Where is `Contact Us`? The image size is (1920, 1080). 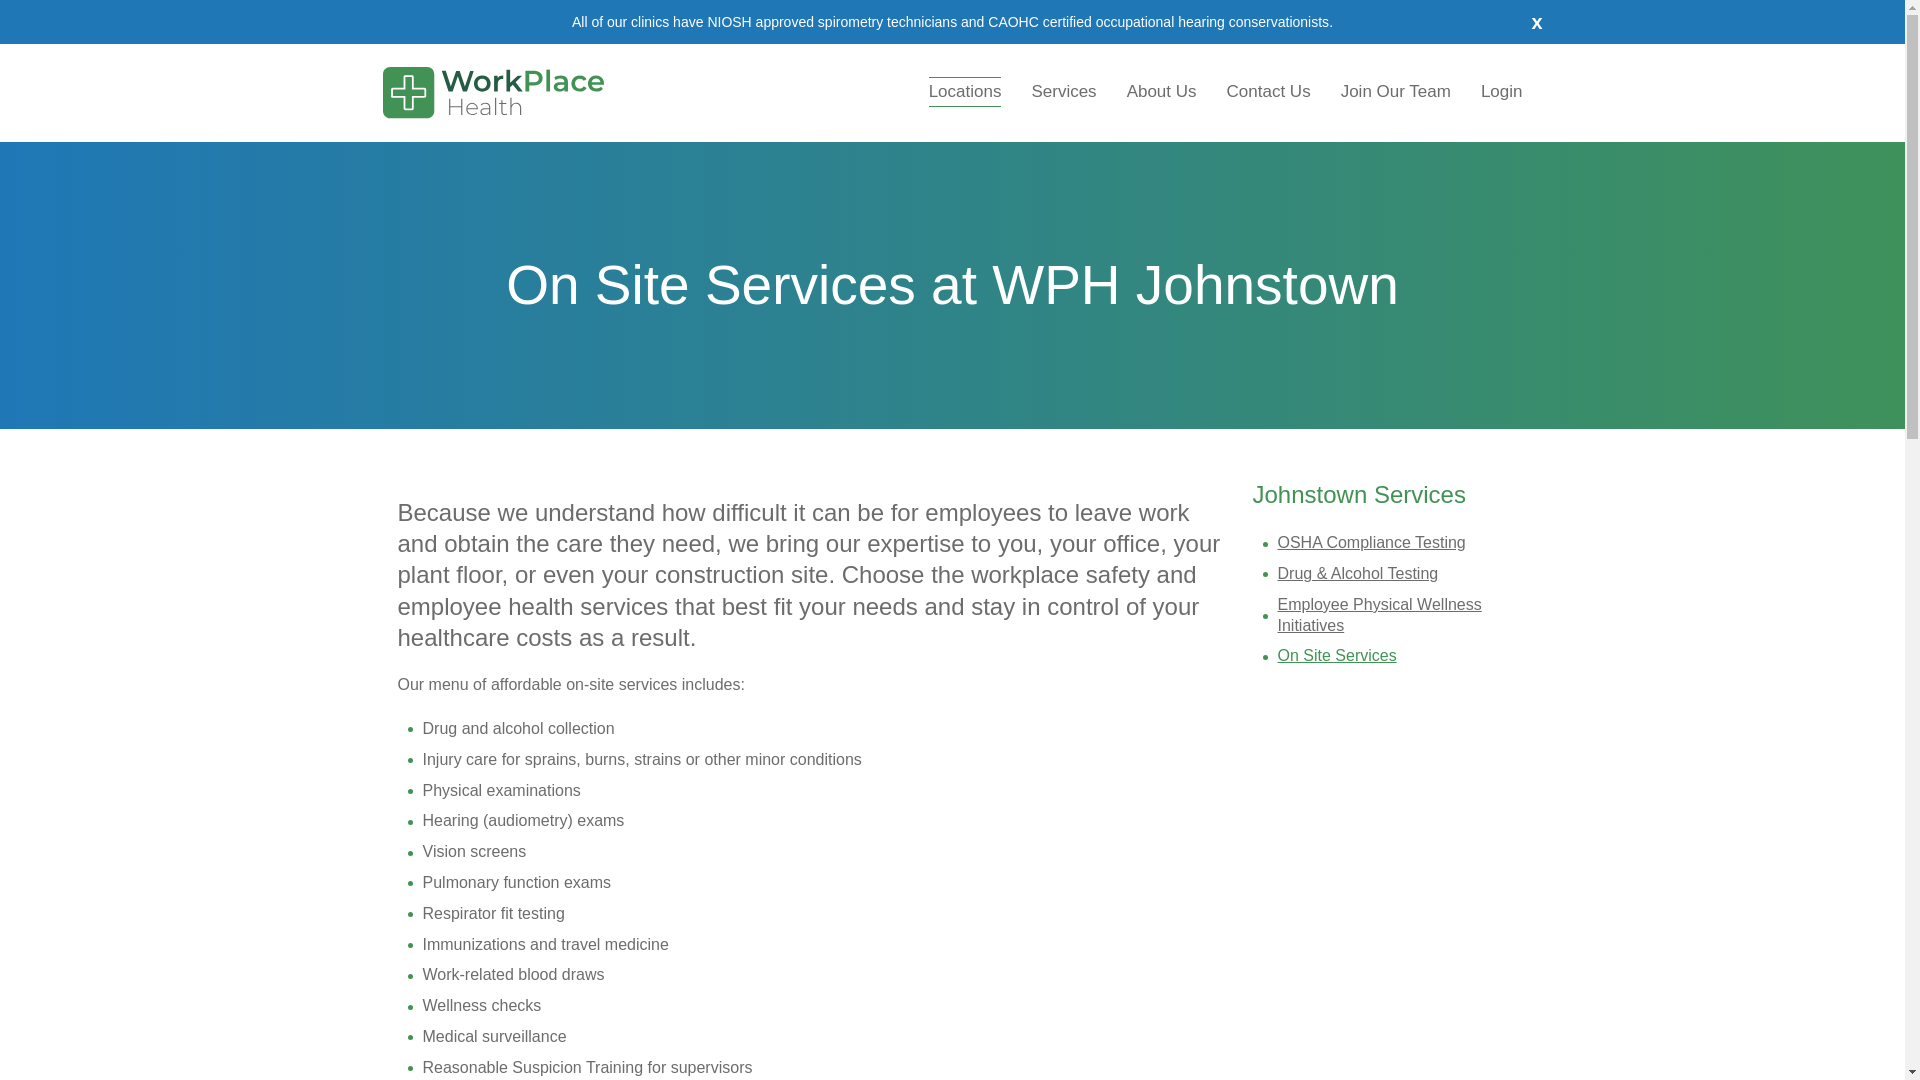
Contact Us is located at coordinates (1268, 91).